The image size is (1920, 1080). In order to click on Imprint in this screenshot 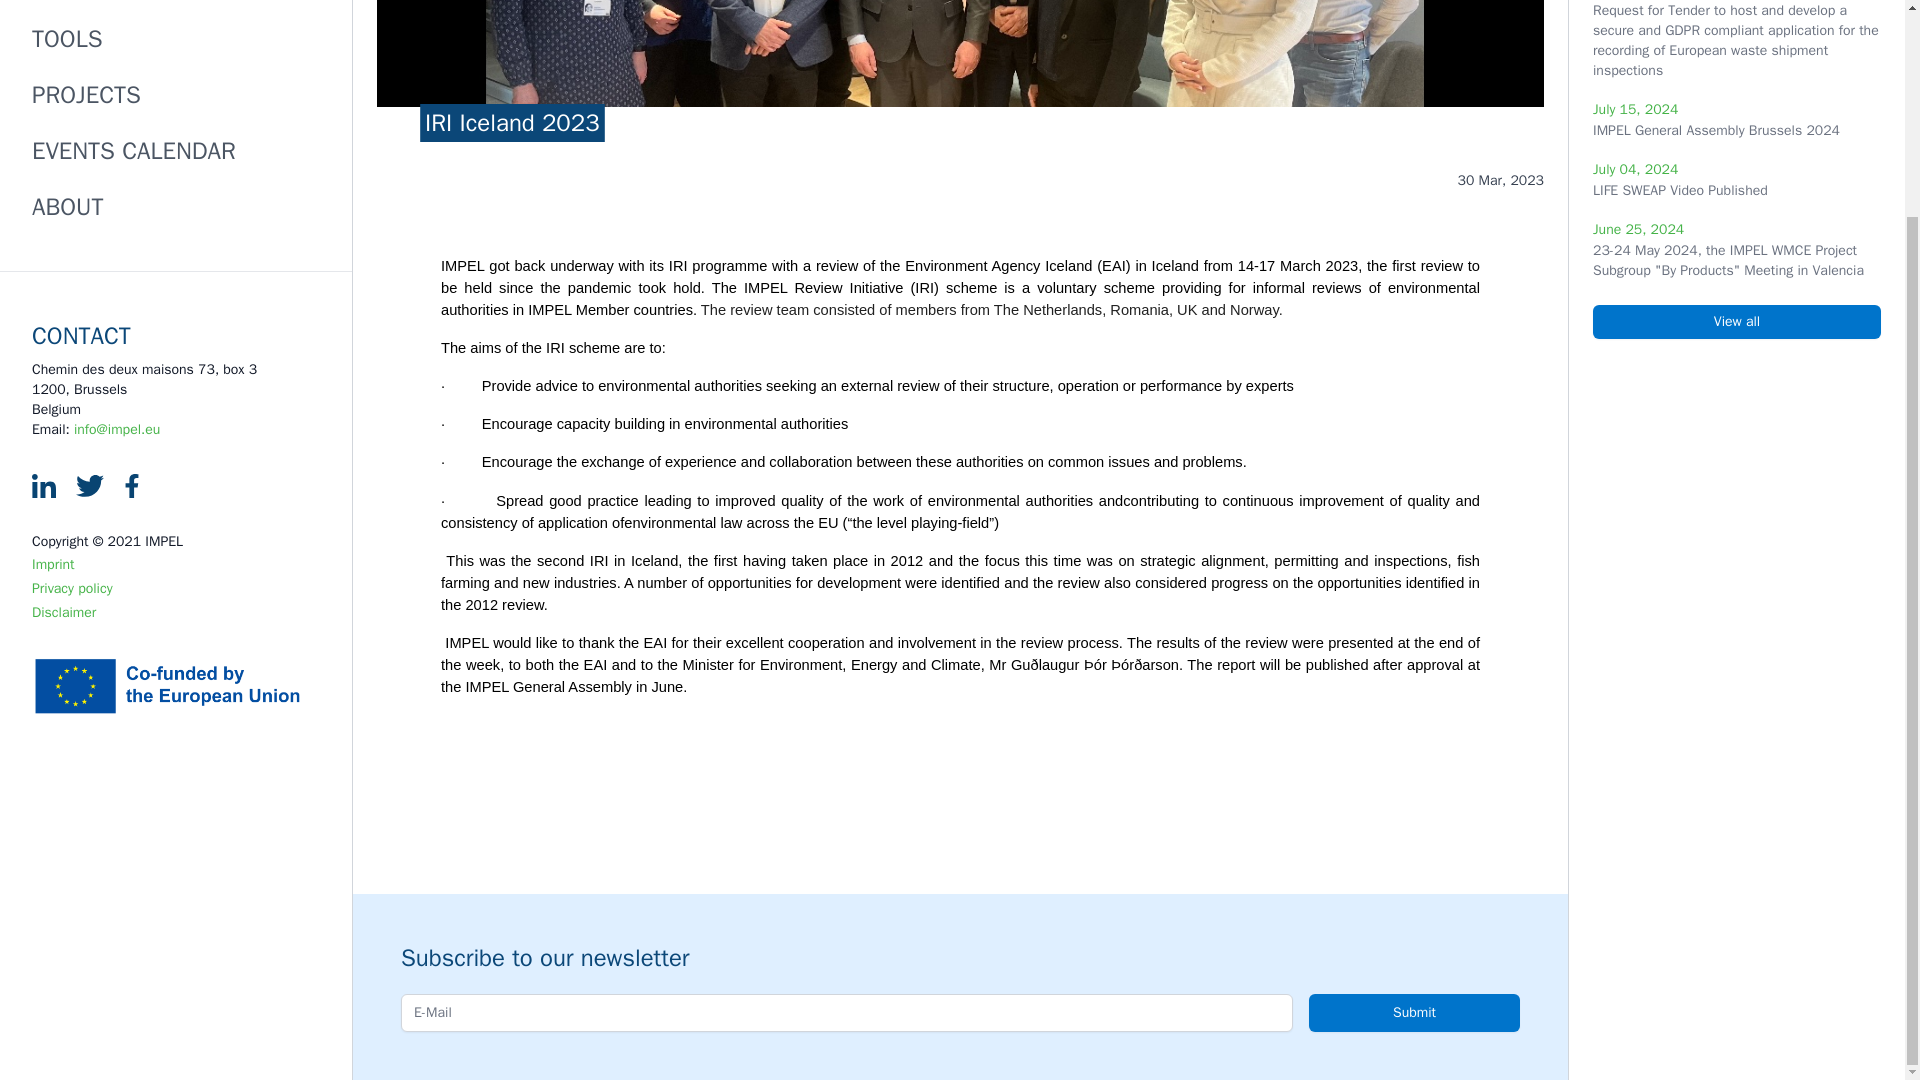, I will do `click(53, 564)`.